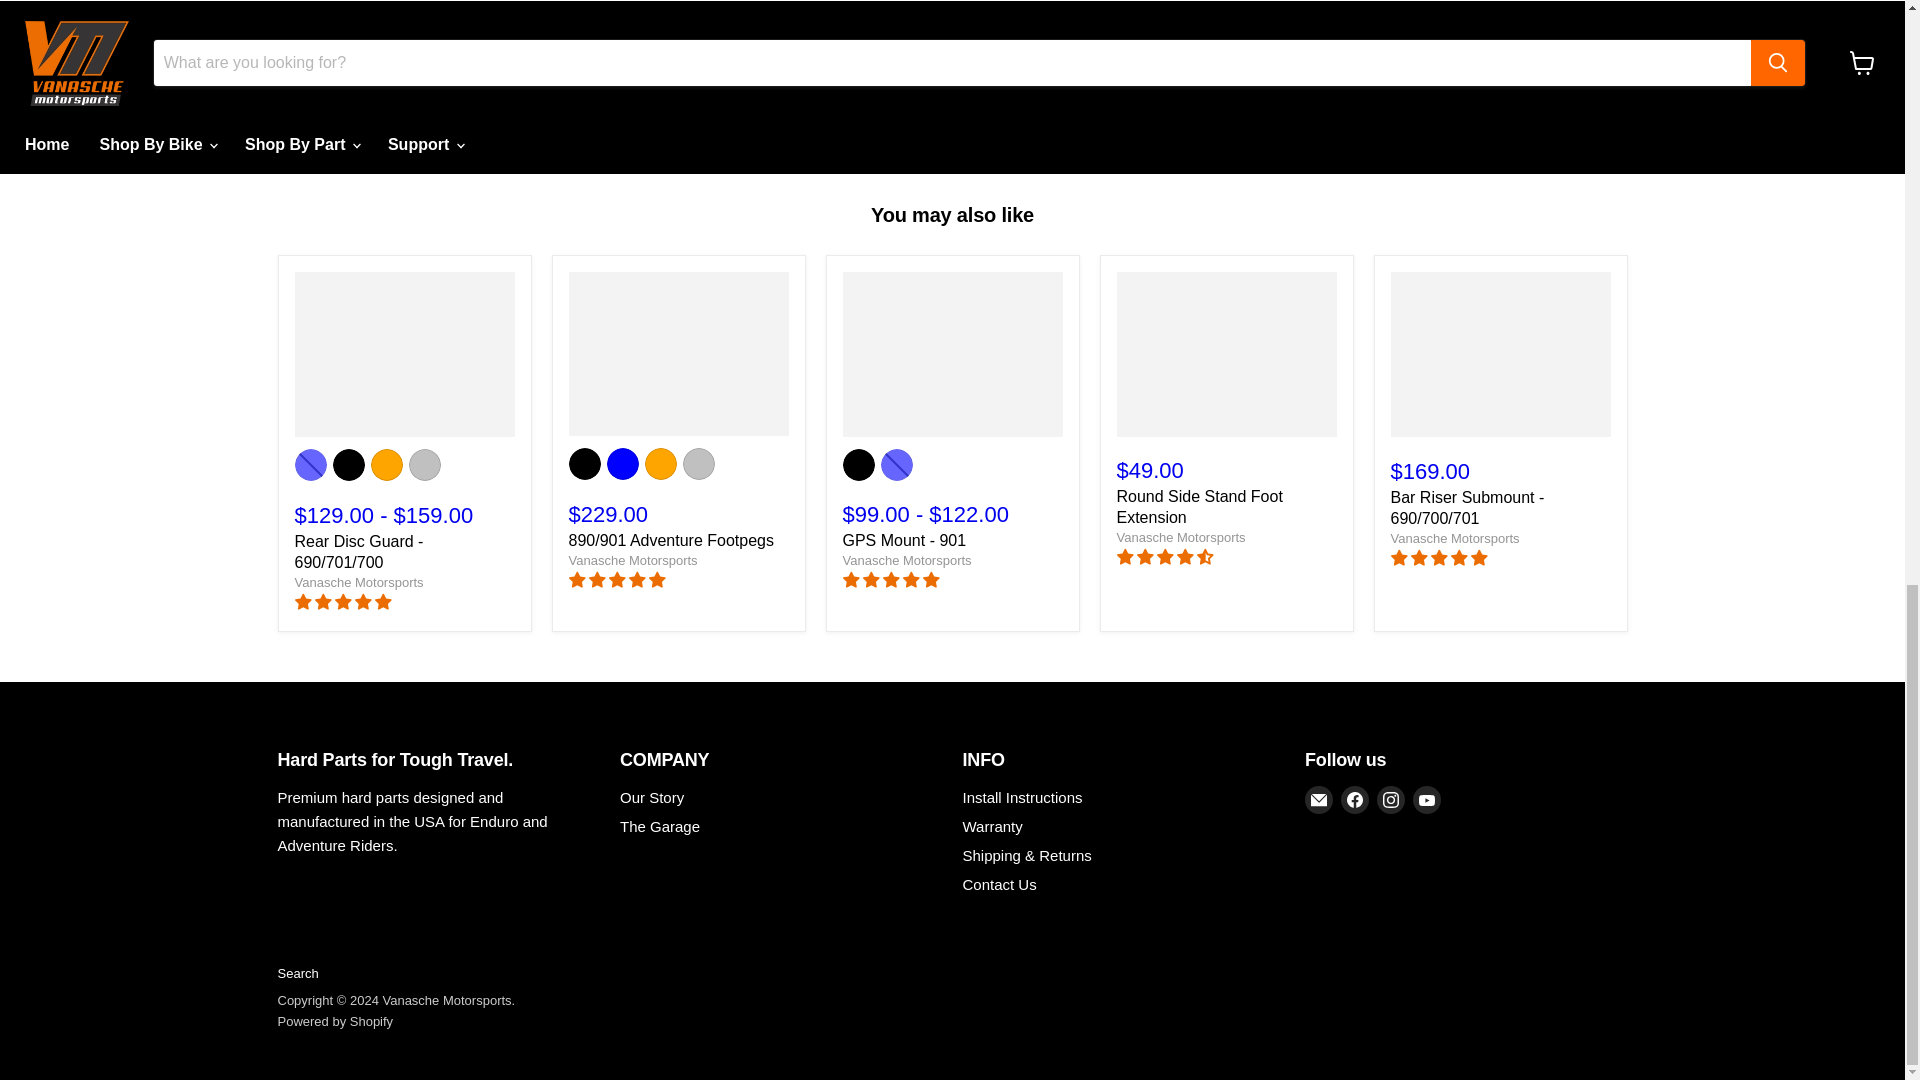 The width and height of the screenshot is (1920, 1080). I want to click on Email, so click(1318, 800).